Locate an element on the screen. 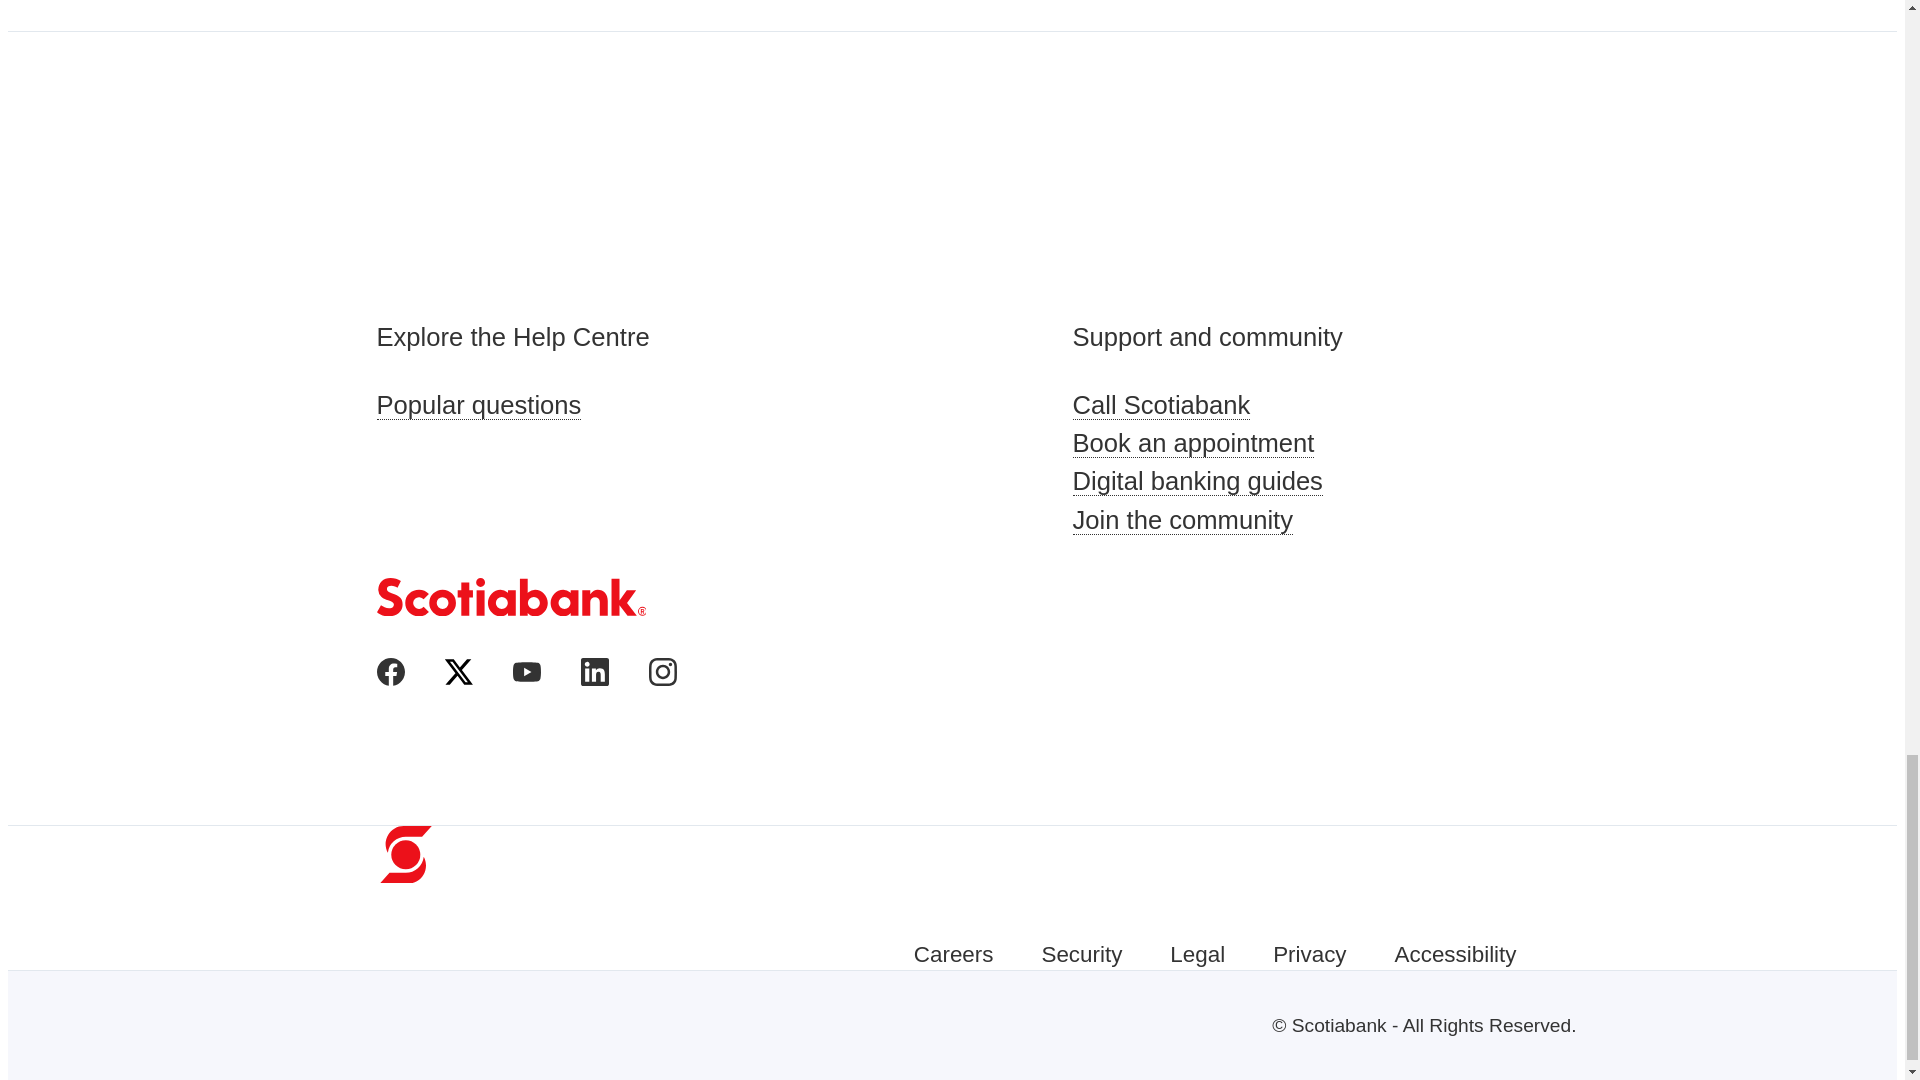 This screenshot has width=1920, height=1080. Popular questions is located at coordinates (526, 404).